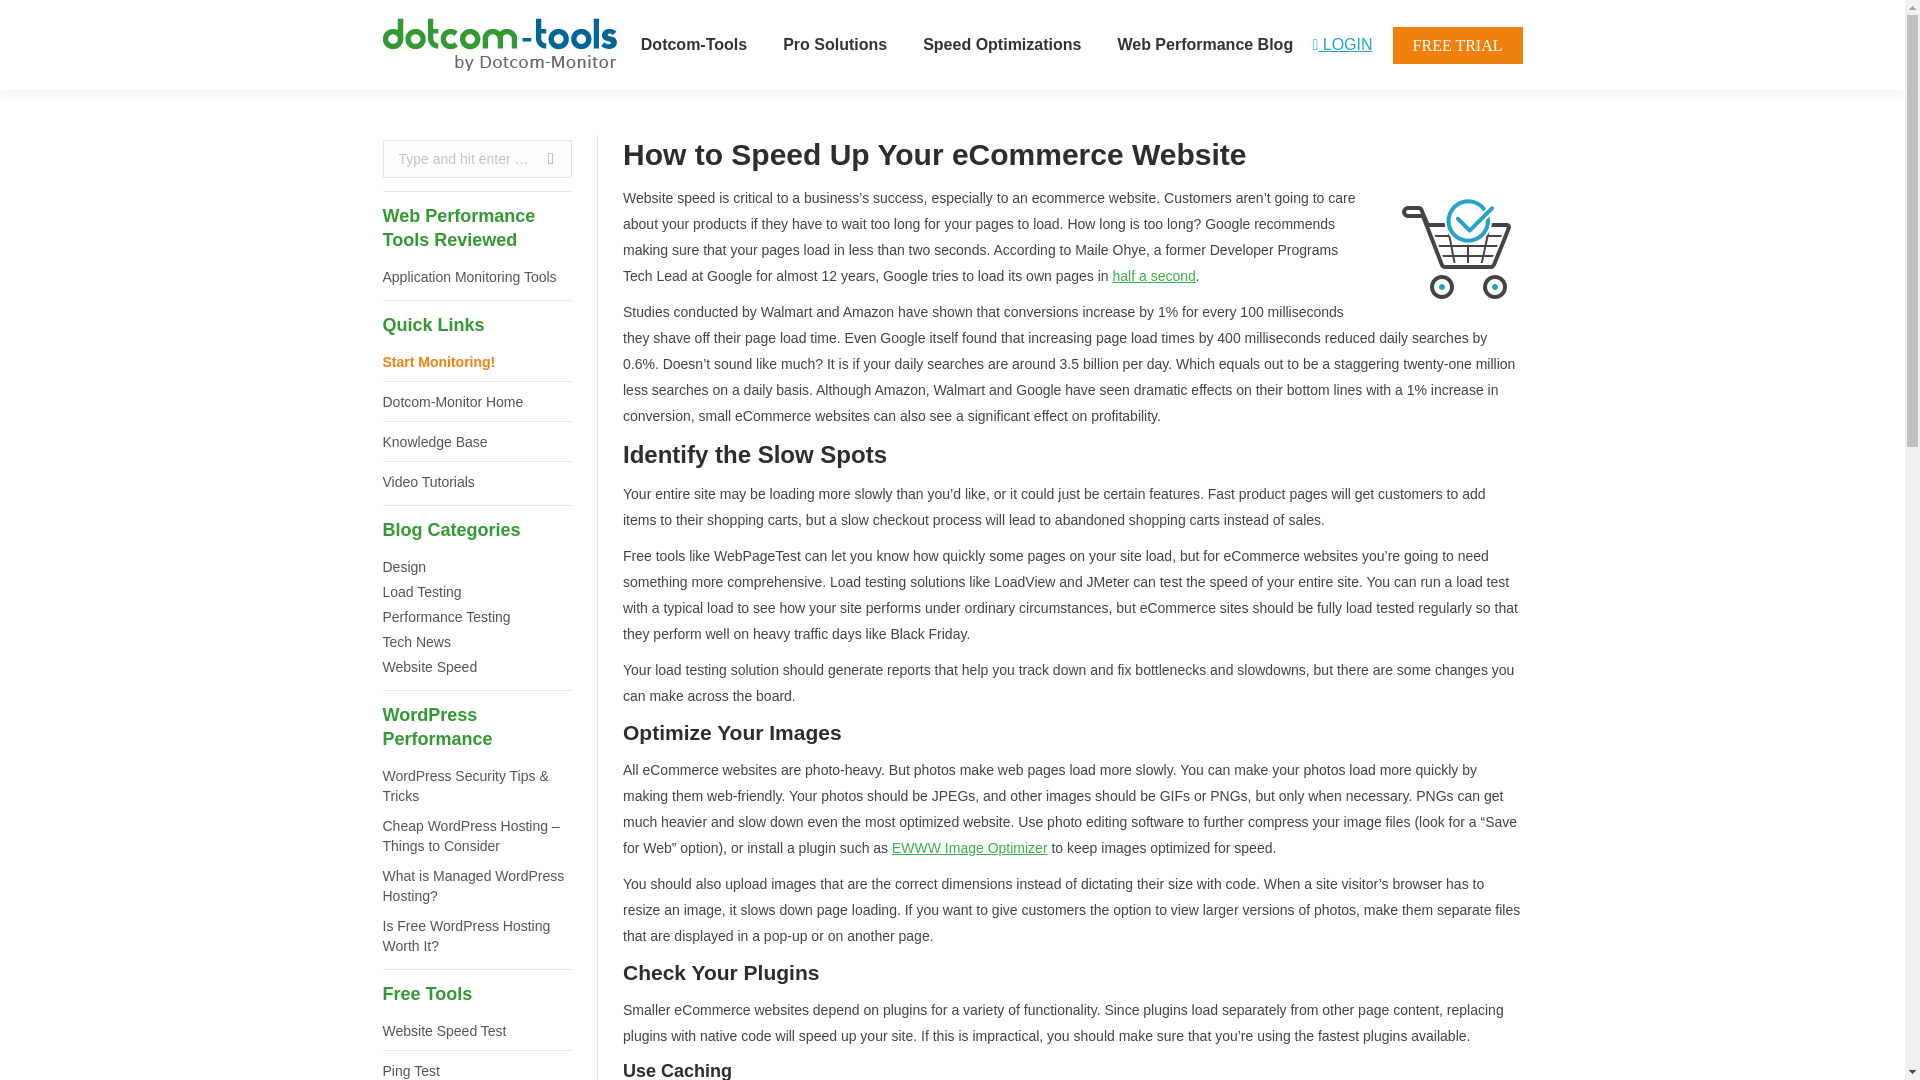 The image size is (1920, 1080). What do you see at coordinates (1002, 45) in the screenshot?
I see `Speed Optimizations` at bounding box center [1002, 45].